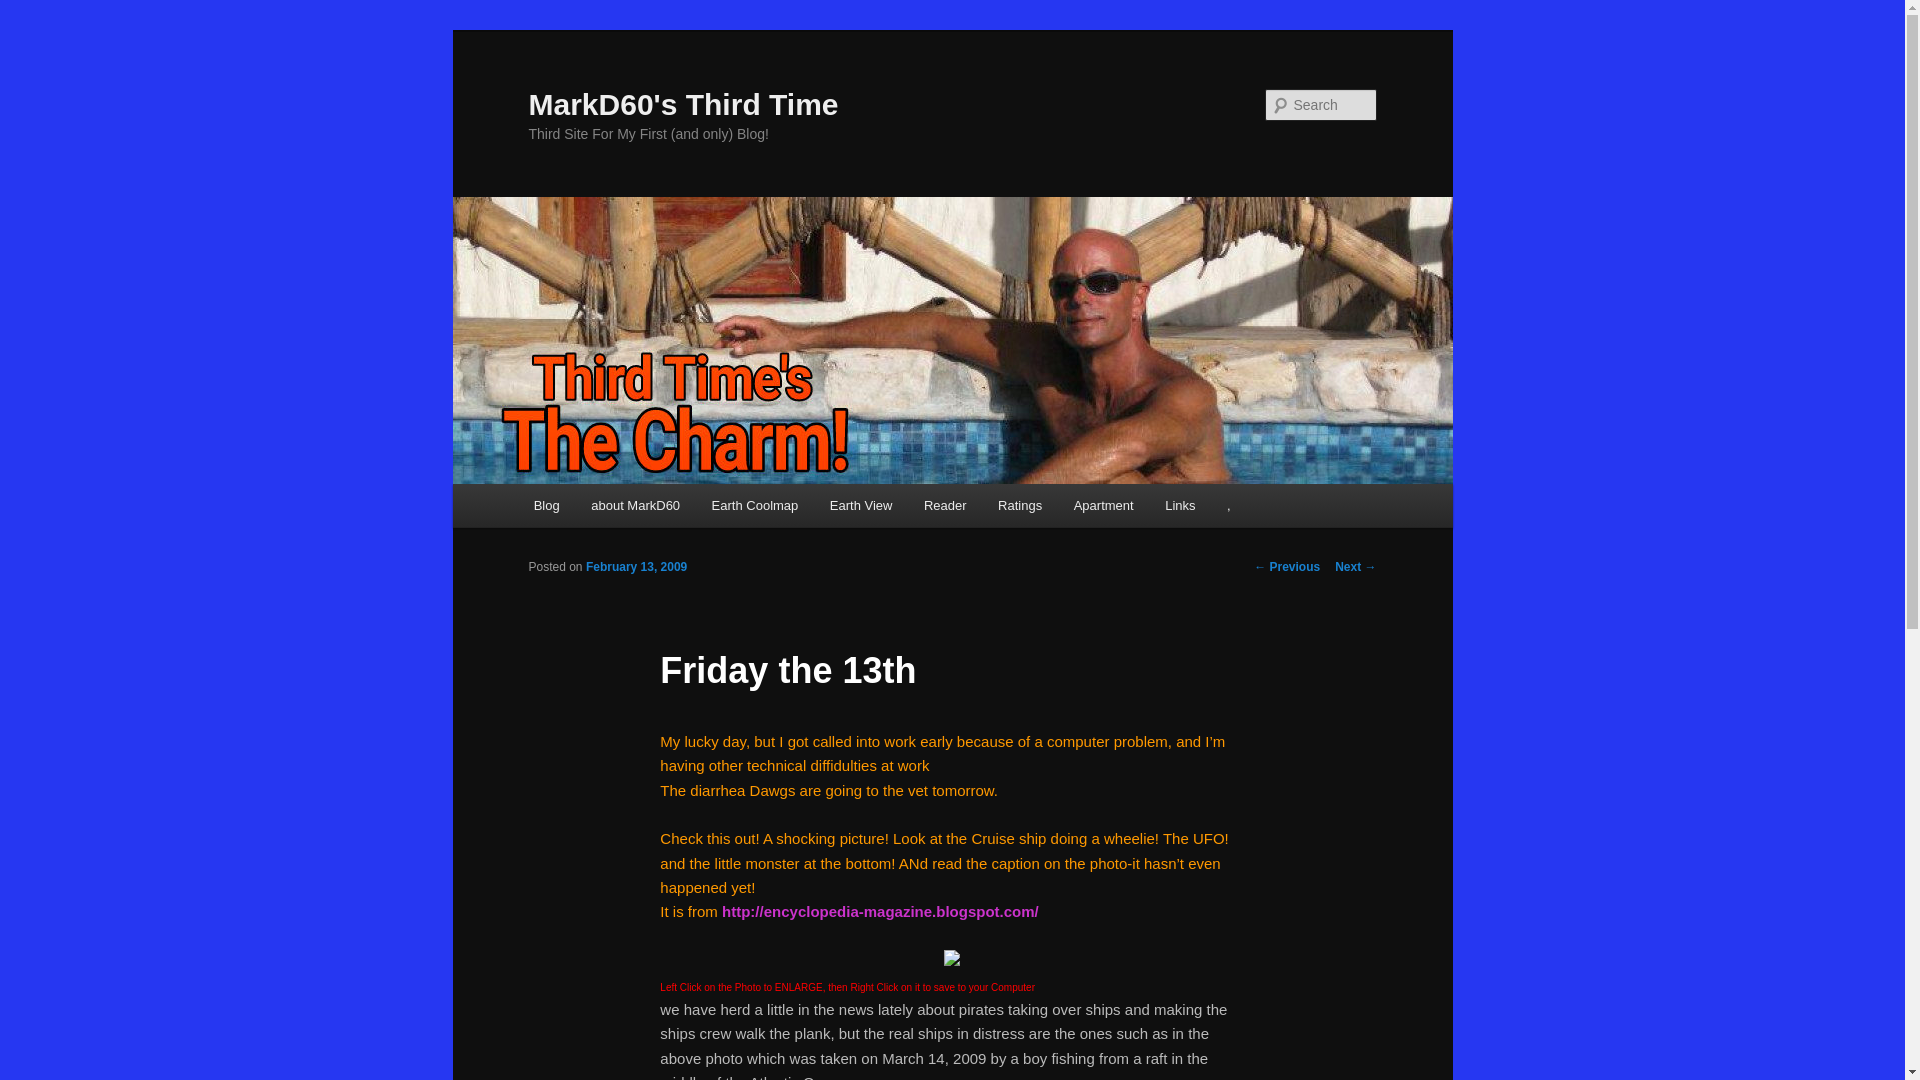 The height and width of the screenshot is (1080, 1920). Describe the element at coordinates (944, 505) in the screenshot. I see `Reader` at that location.